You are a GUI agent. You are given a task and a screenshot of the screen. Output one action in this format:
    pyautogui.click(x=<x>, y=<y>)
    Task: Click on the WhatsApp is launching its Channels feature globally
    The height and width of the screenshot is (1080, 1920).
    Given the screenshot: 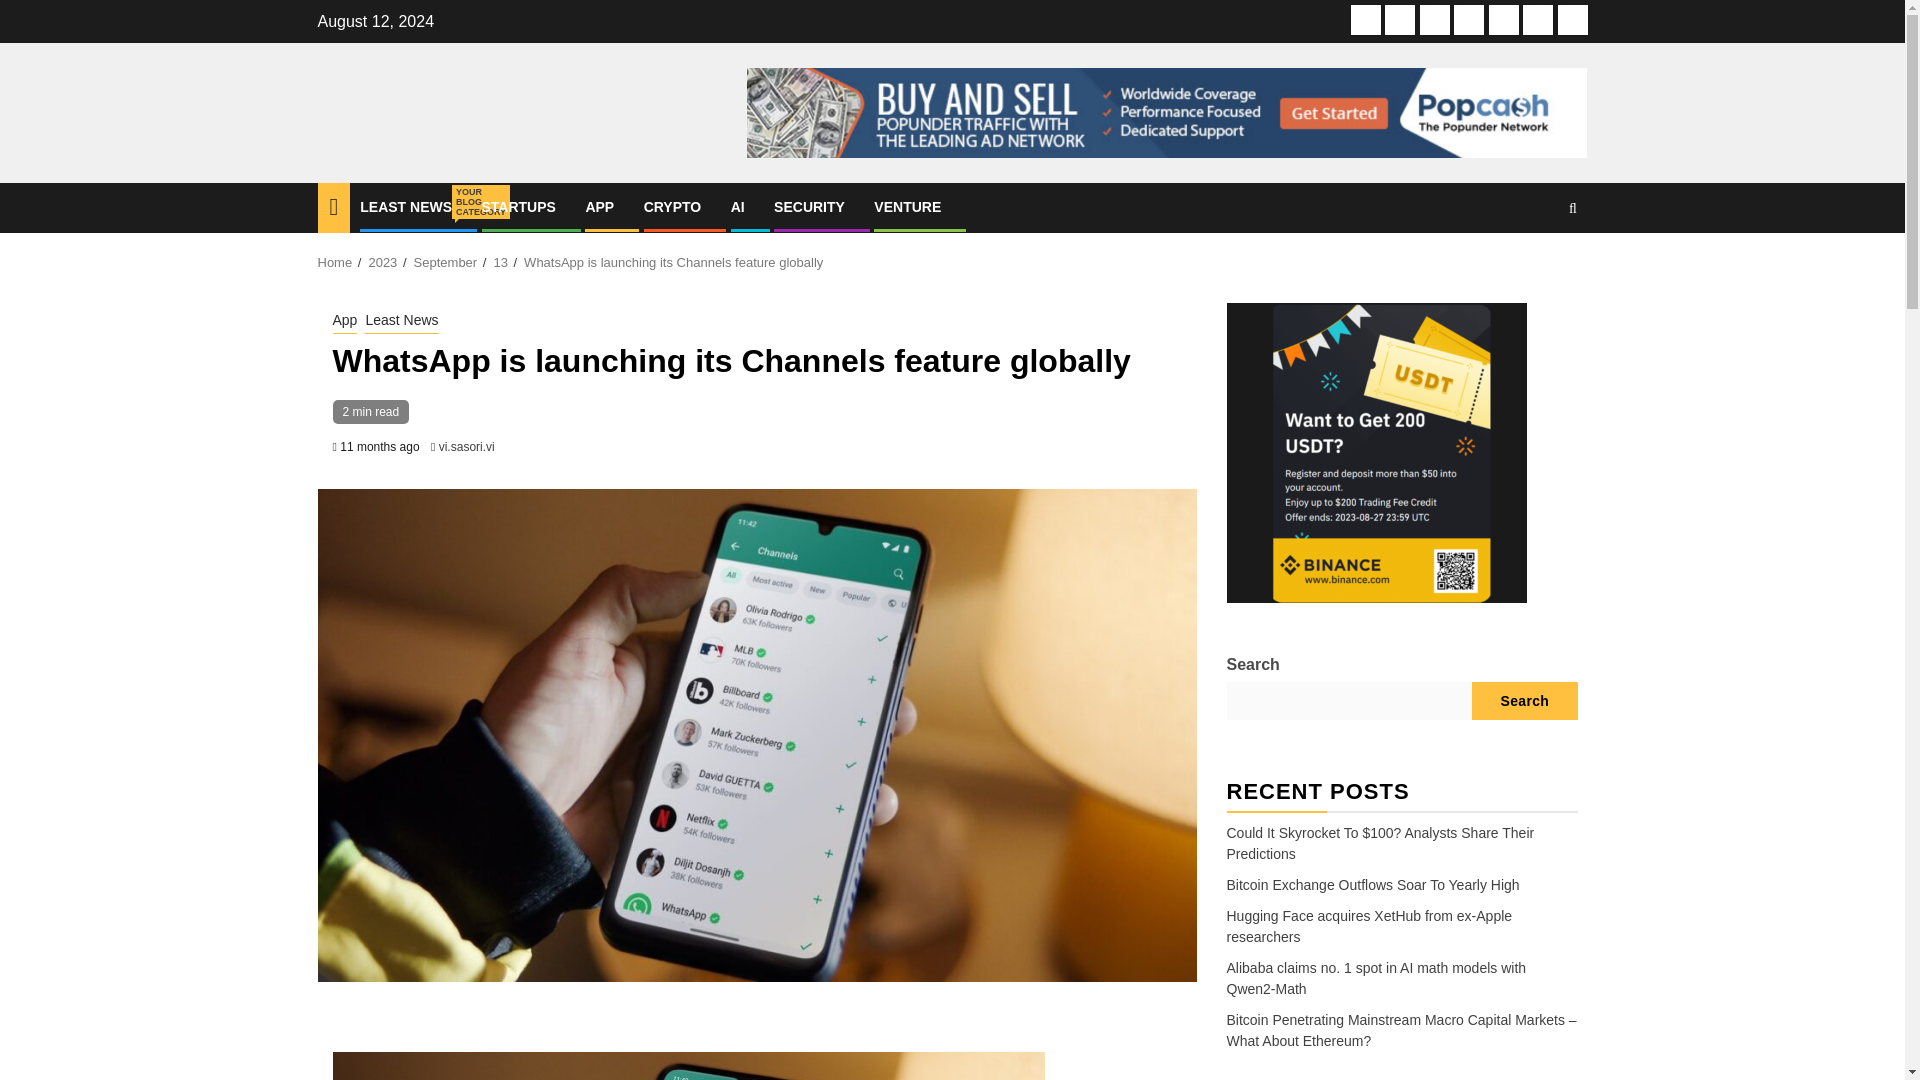 What is the action you would take?
    pyautogui.click(x=674, y=262)
    